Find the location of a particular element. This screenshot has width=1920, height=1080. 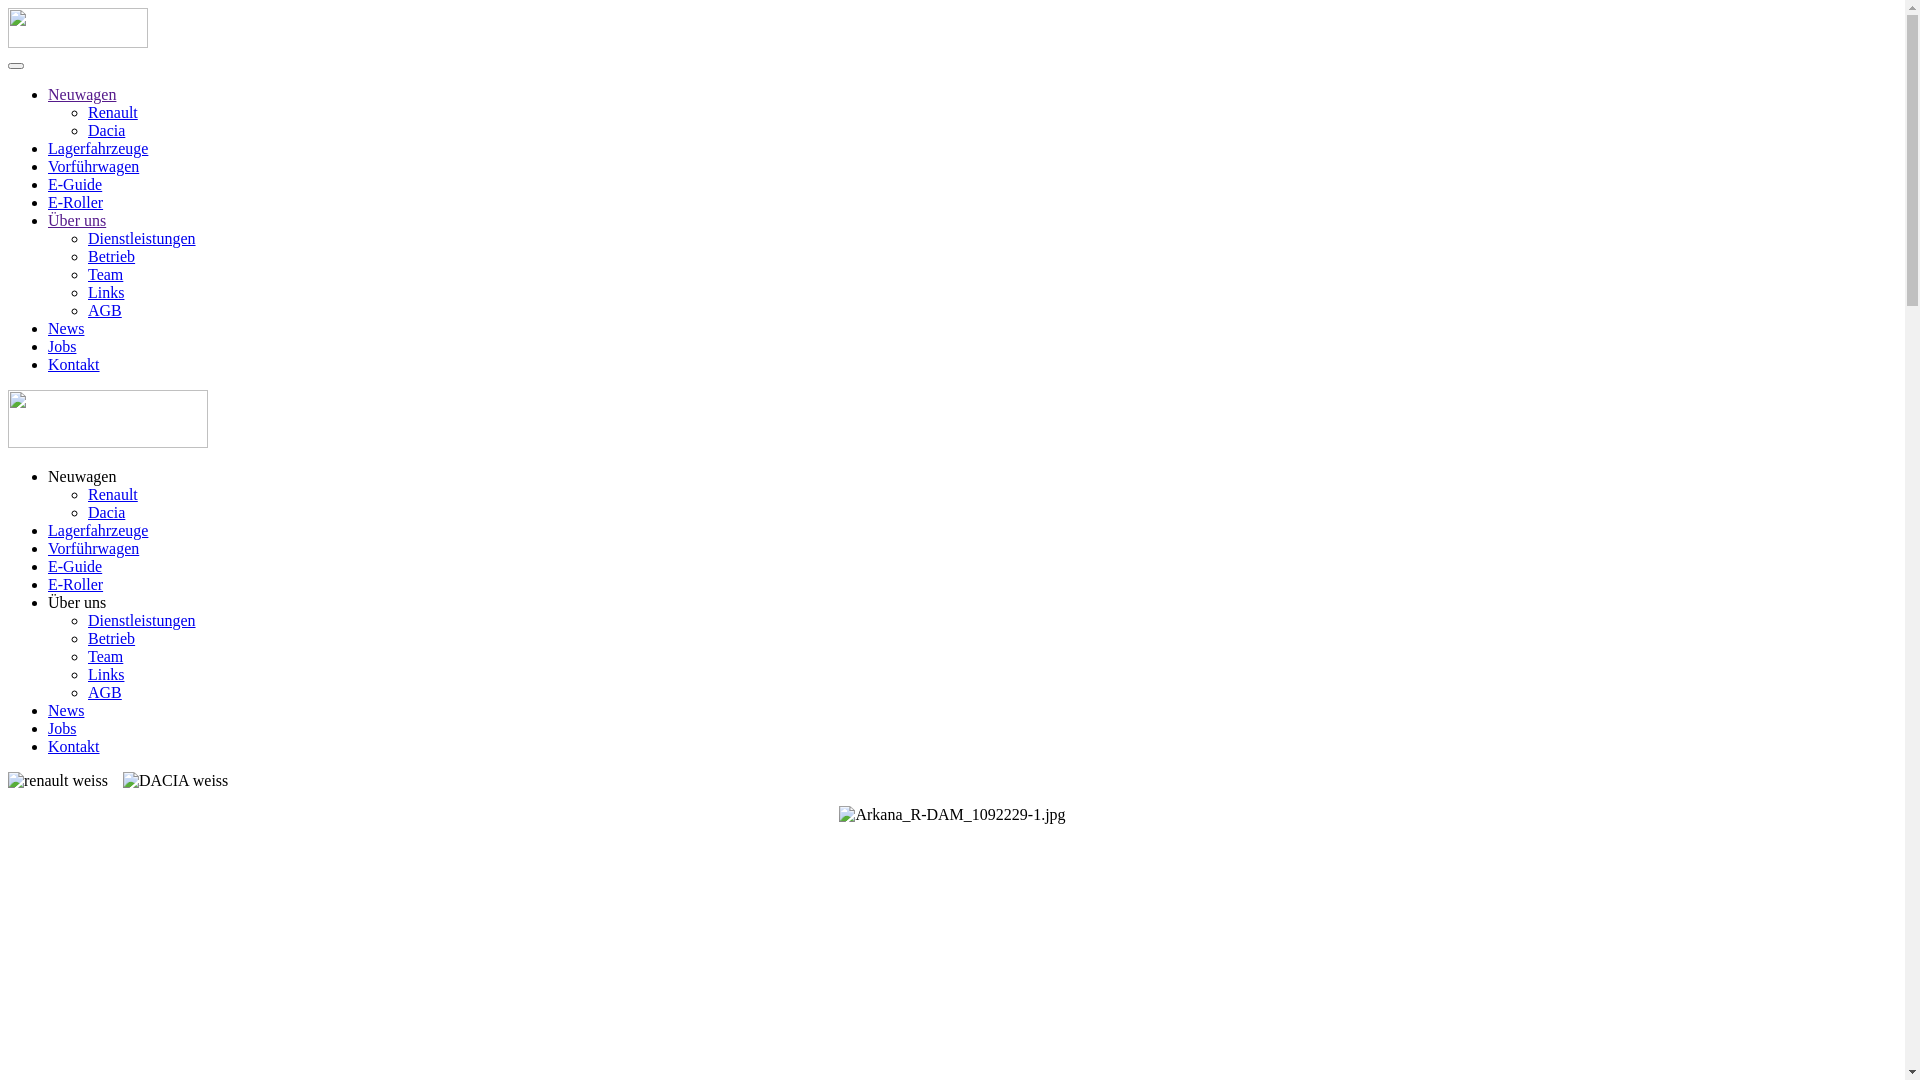

Betrieb is located at coordinates (112, 256).